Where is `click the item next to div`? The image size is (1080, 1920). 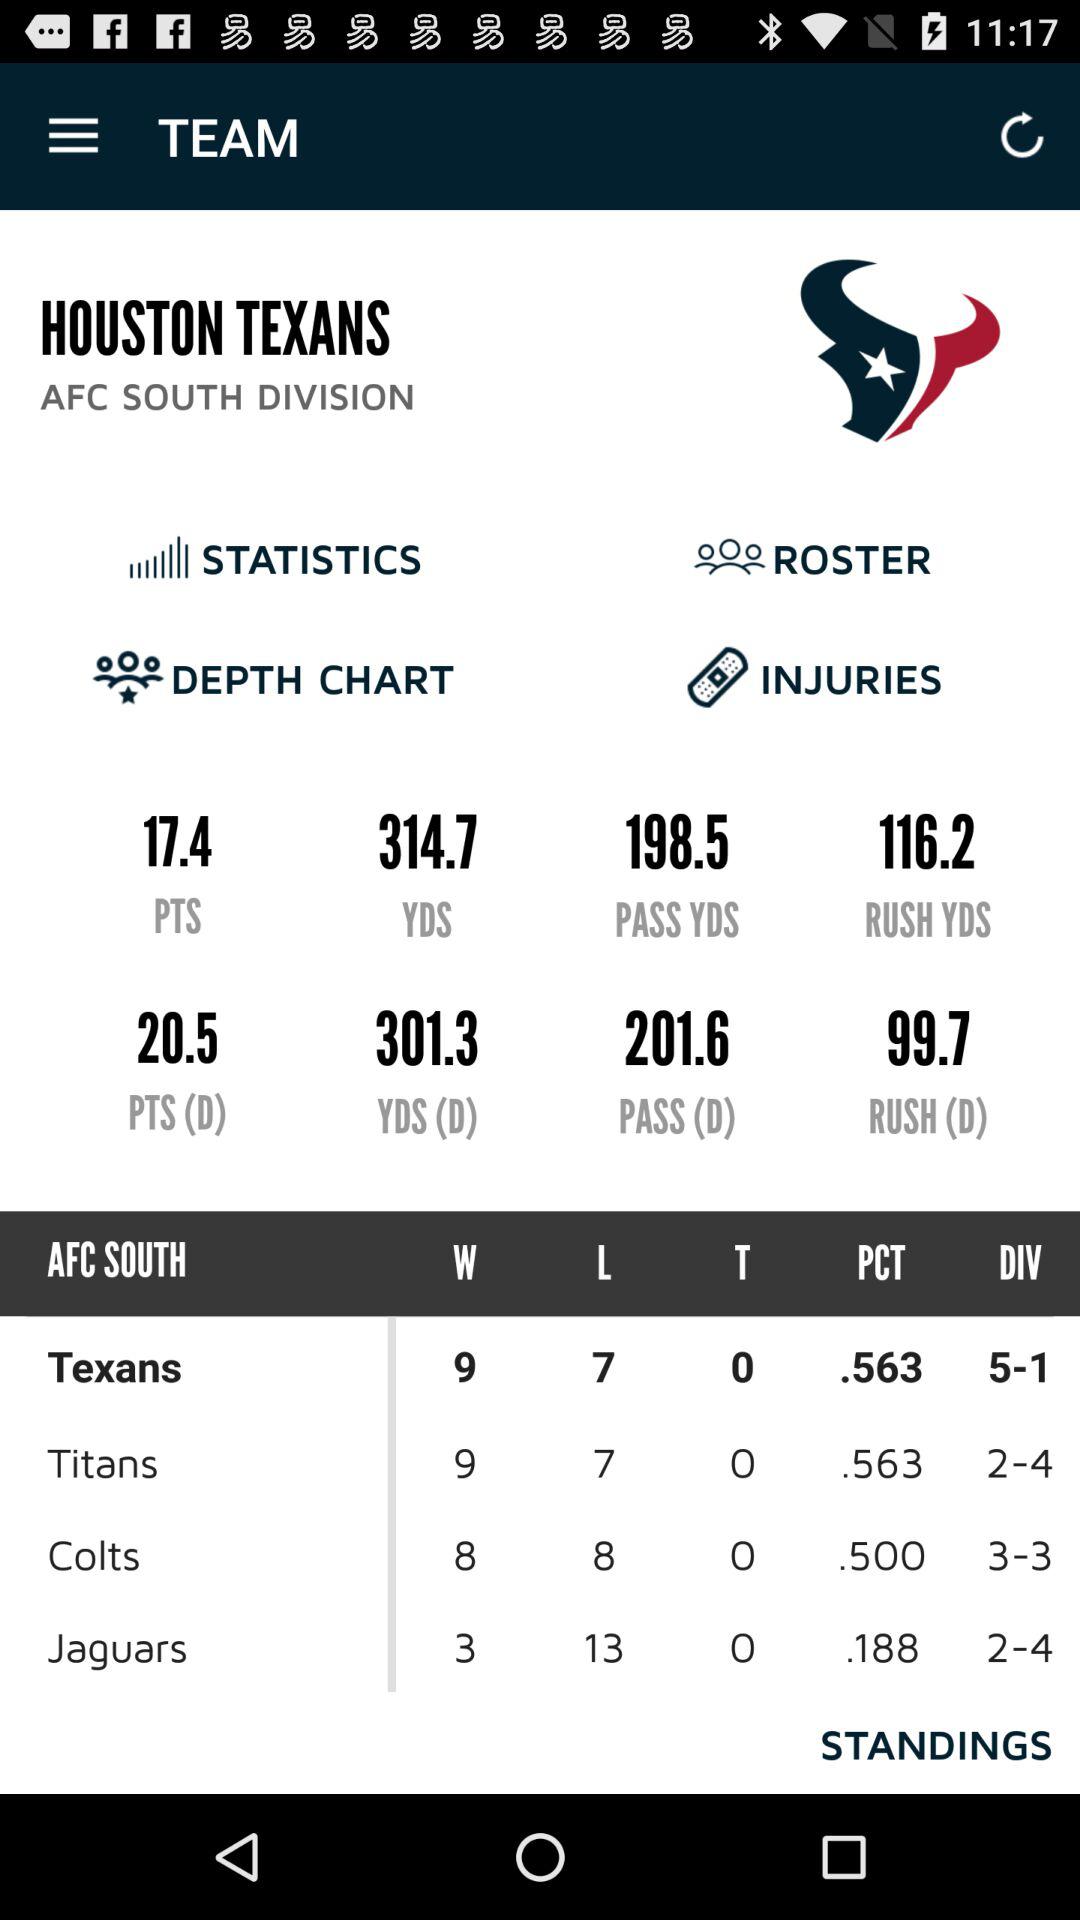
click the item next to div is located at coordinates (882, 1264).